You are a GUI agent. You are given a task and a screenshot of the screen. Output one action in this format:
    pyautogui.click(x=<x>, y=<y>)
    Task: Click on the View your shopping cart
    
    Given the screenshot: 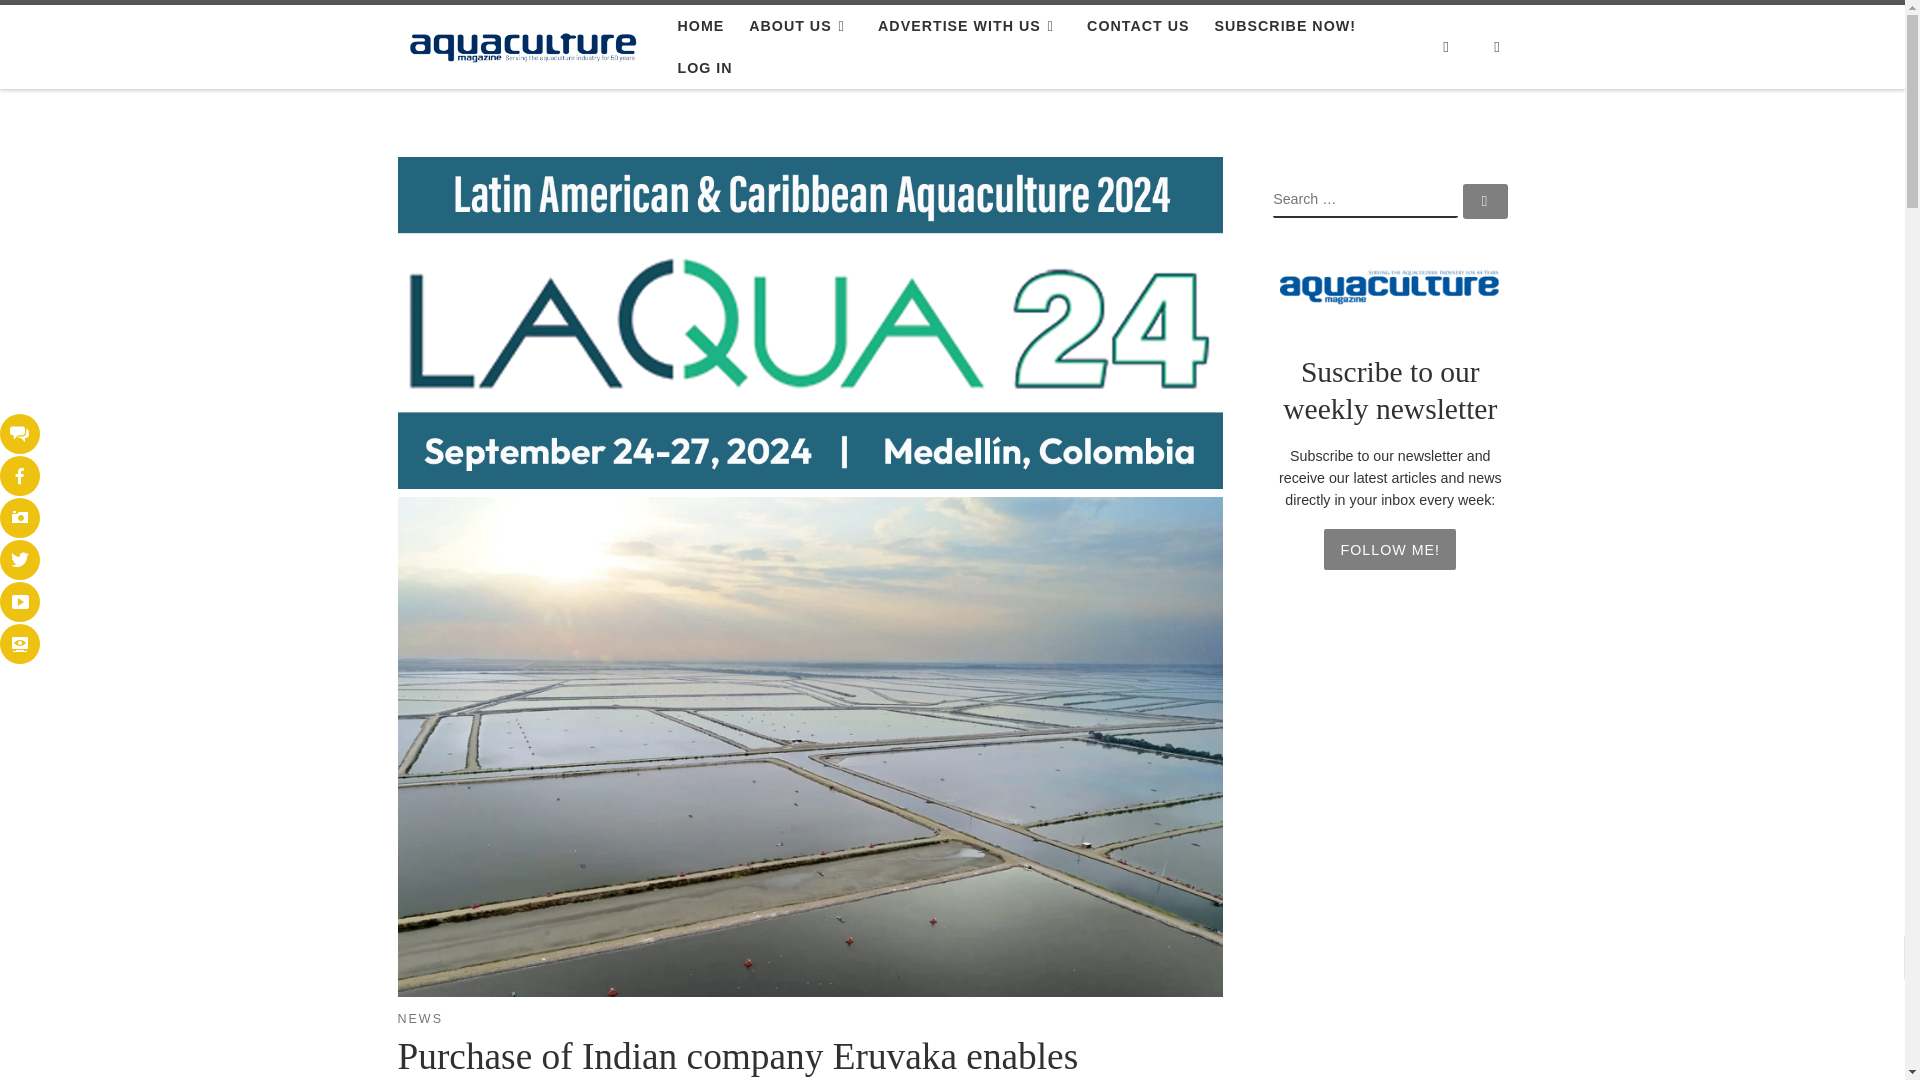 What is the action you would take?
    pyautogui.click(x=1497, y=47)
    